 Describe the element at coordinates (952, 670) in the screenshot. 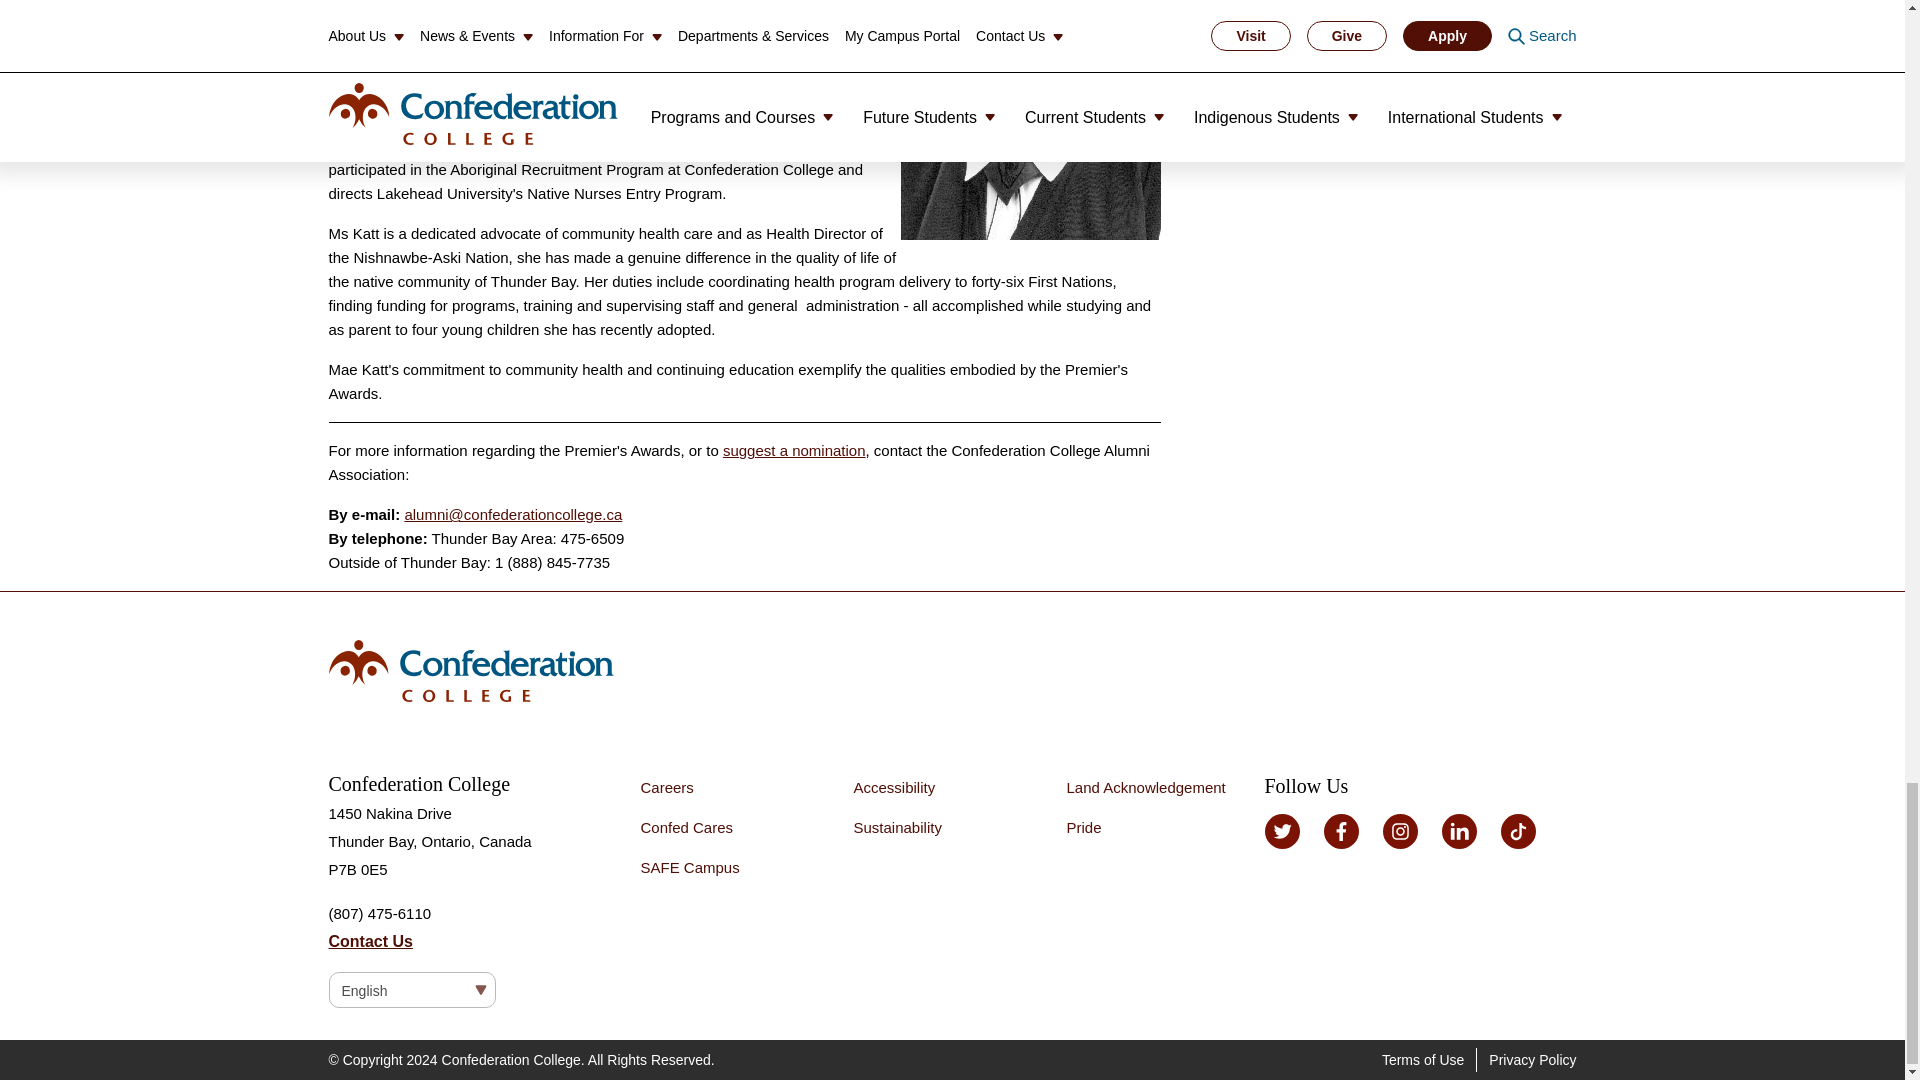

I see `Home` at that location.